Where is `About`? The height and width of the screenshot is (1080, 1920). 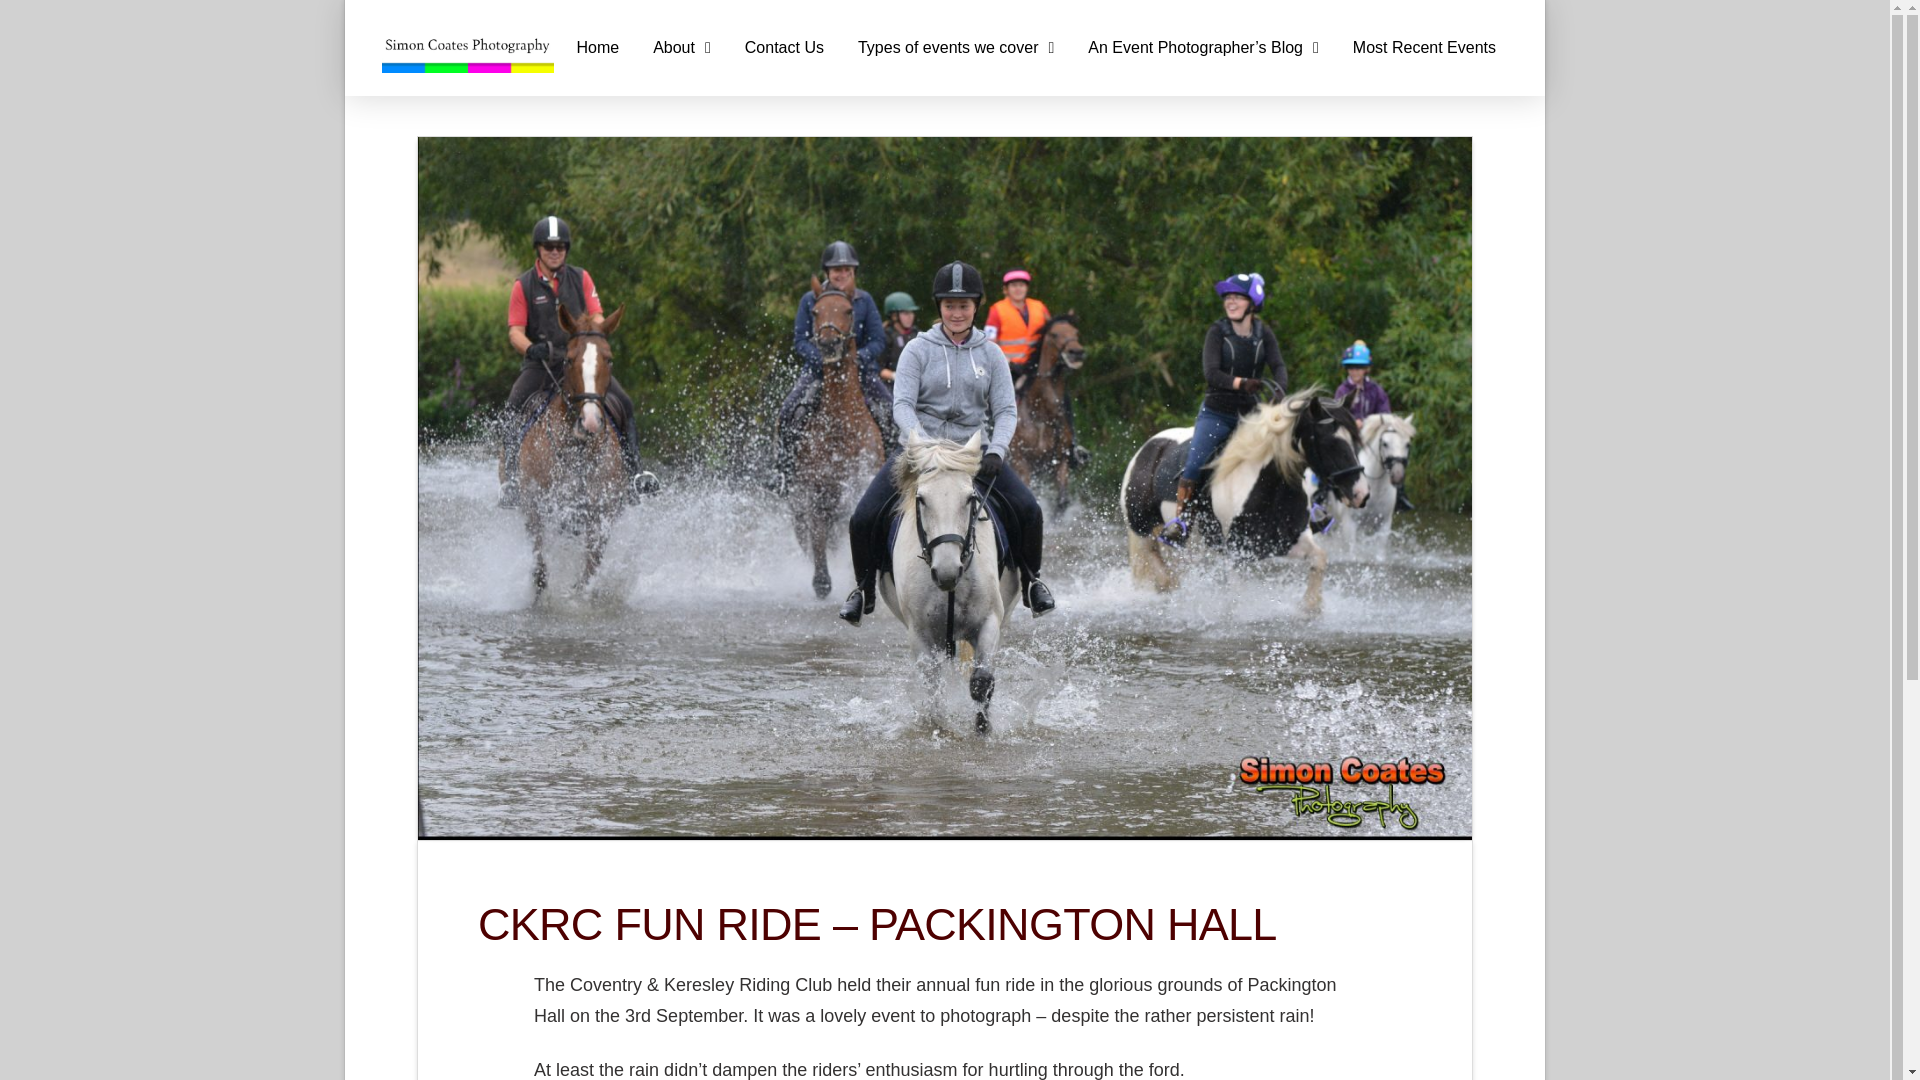 About is located at coordinates (681, 48).